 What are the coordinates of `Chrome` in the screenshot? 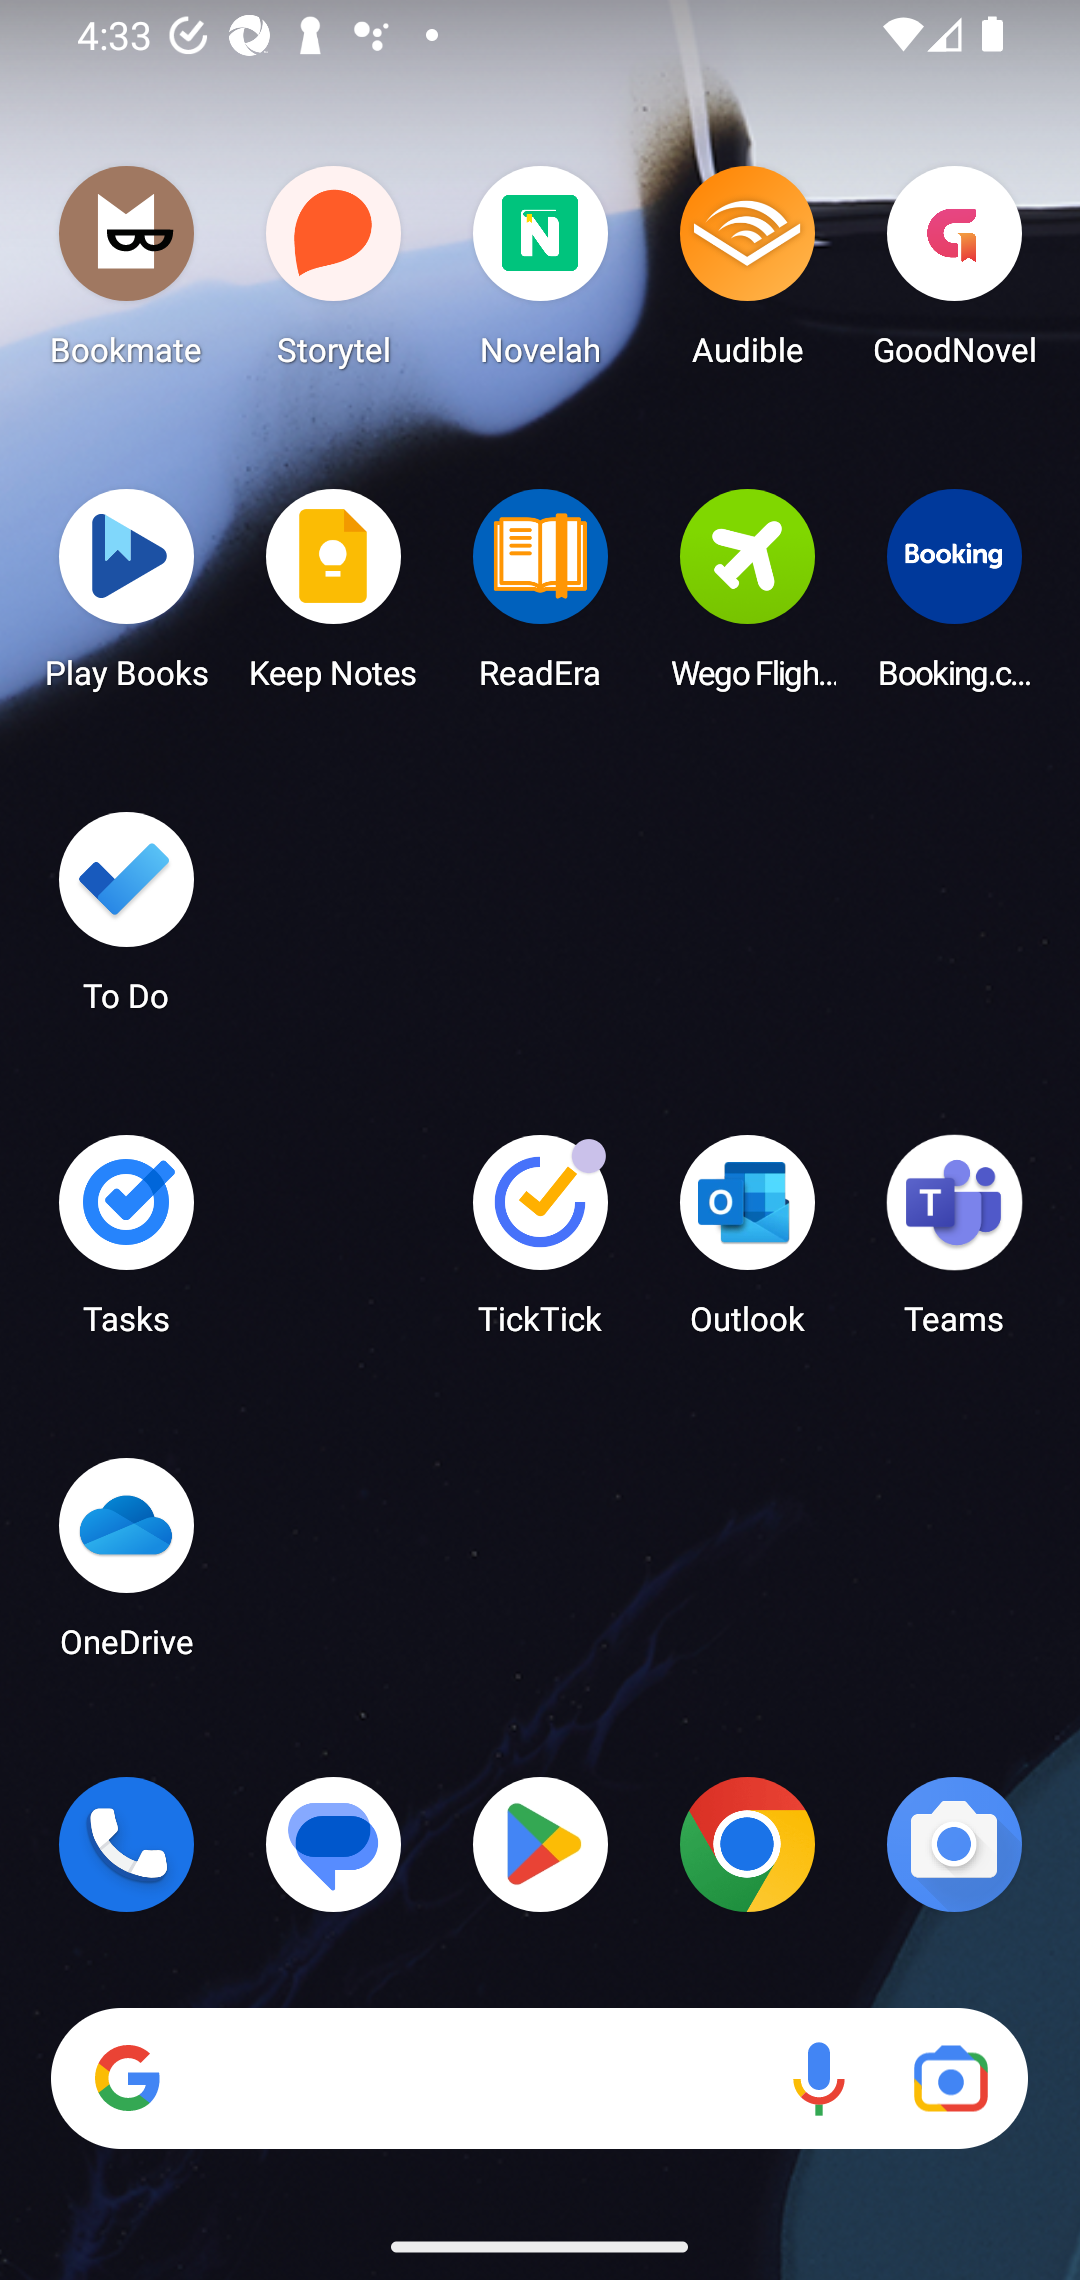 It's located at (747, 1844).